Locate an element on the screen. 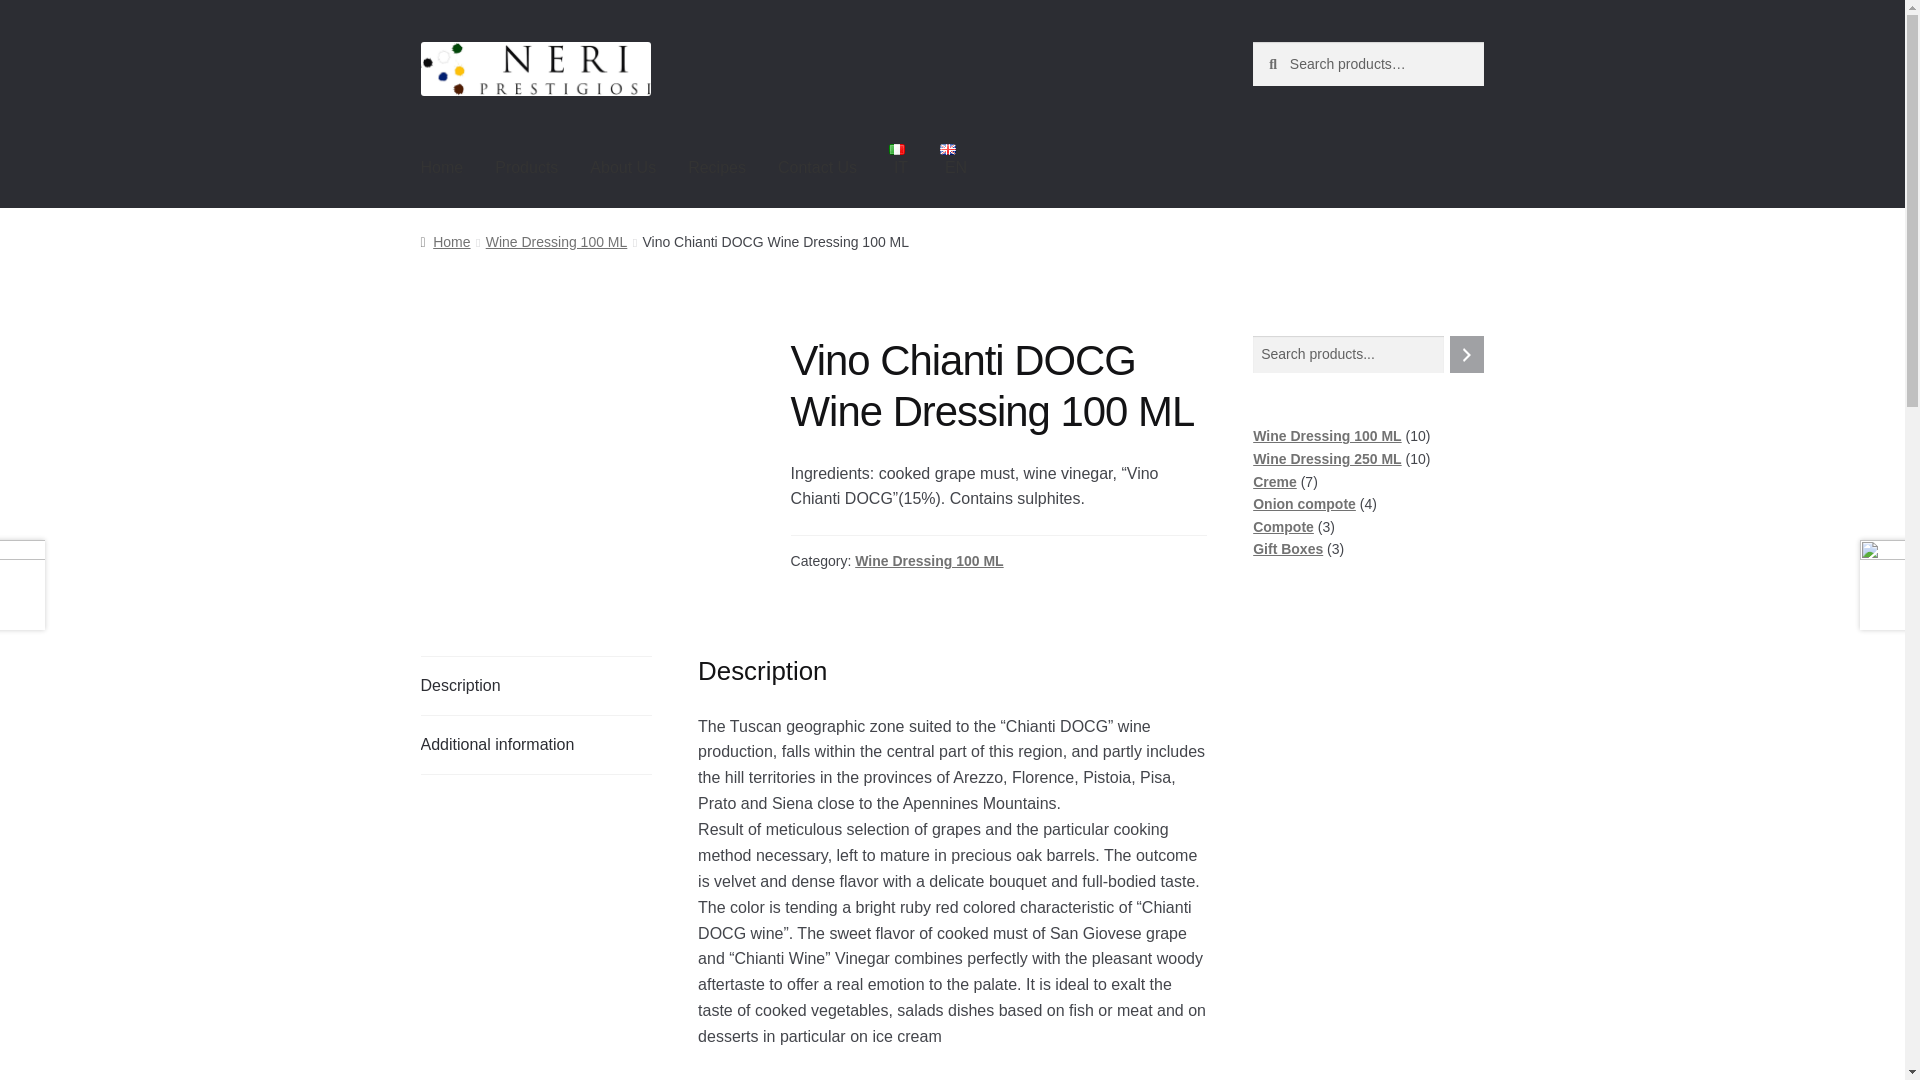  Home is located at coordinates (442, 168).